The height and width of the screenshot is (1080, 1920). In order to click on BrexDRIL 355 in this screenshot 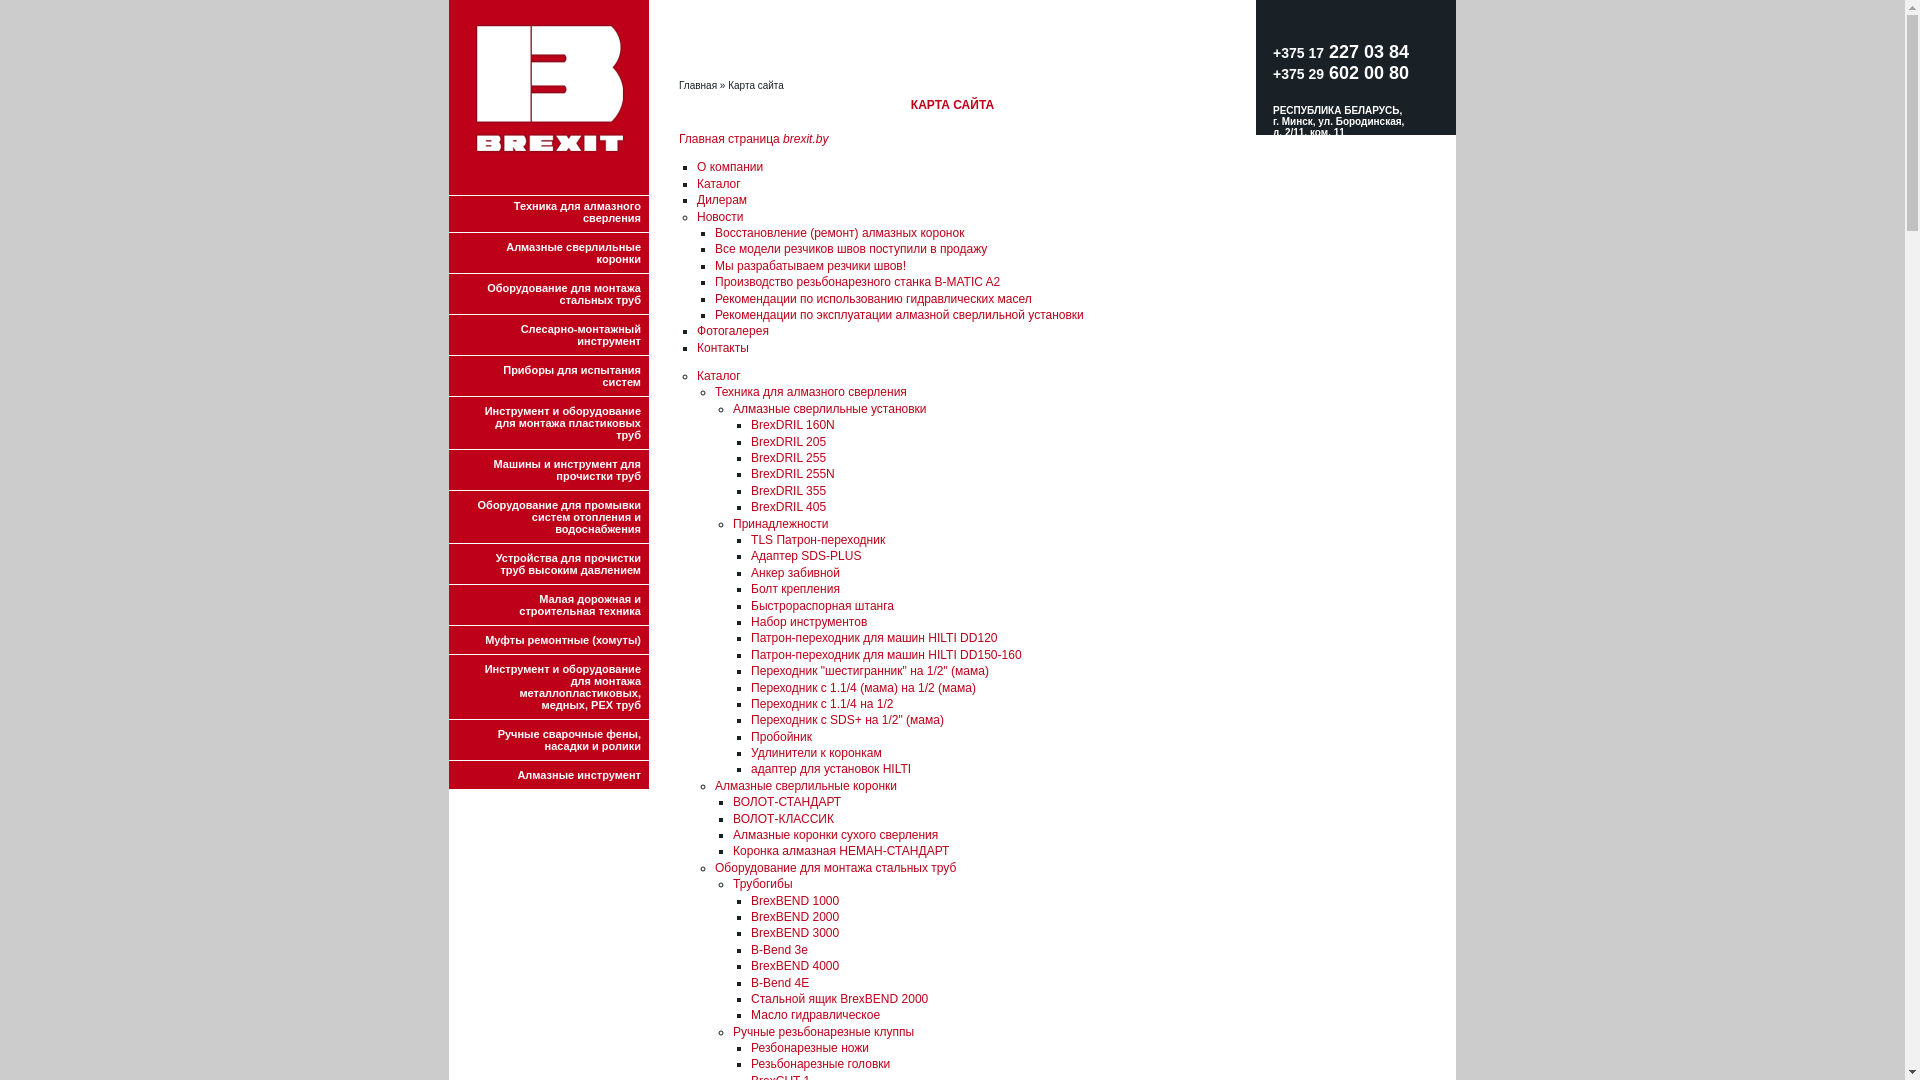, I will do `click(788, 491)`.